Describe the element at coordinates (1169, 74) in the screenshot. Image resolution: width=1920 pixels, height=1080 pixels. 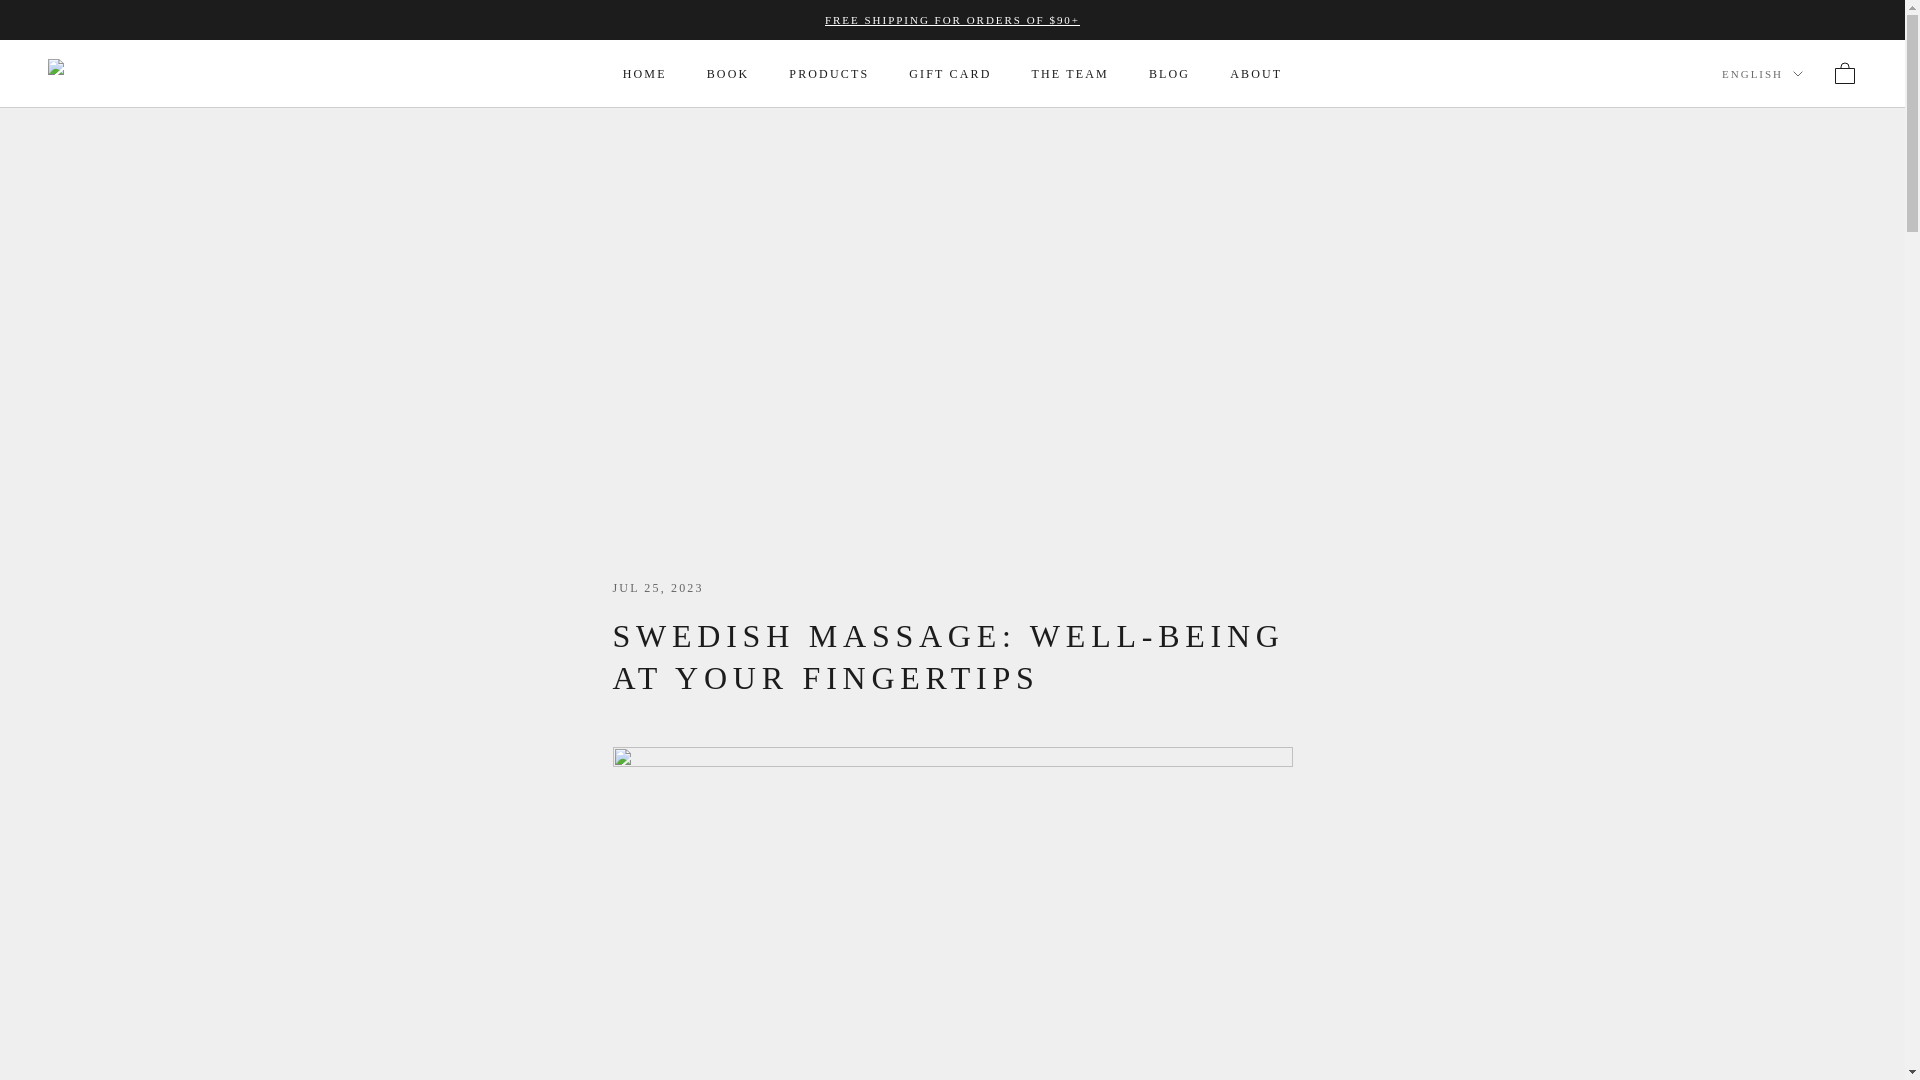
I see `BLOG` at that location.